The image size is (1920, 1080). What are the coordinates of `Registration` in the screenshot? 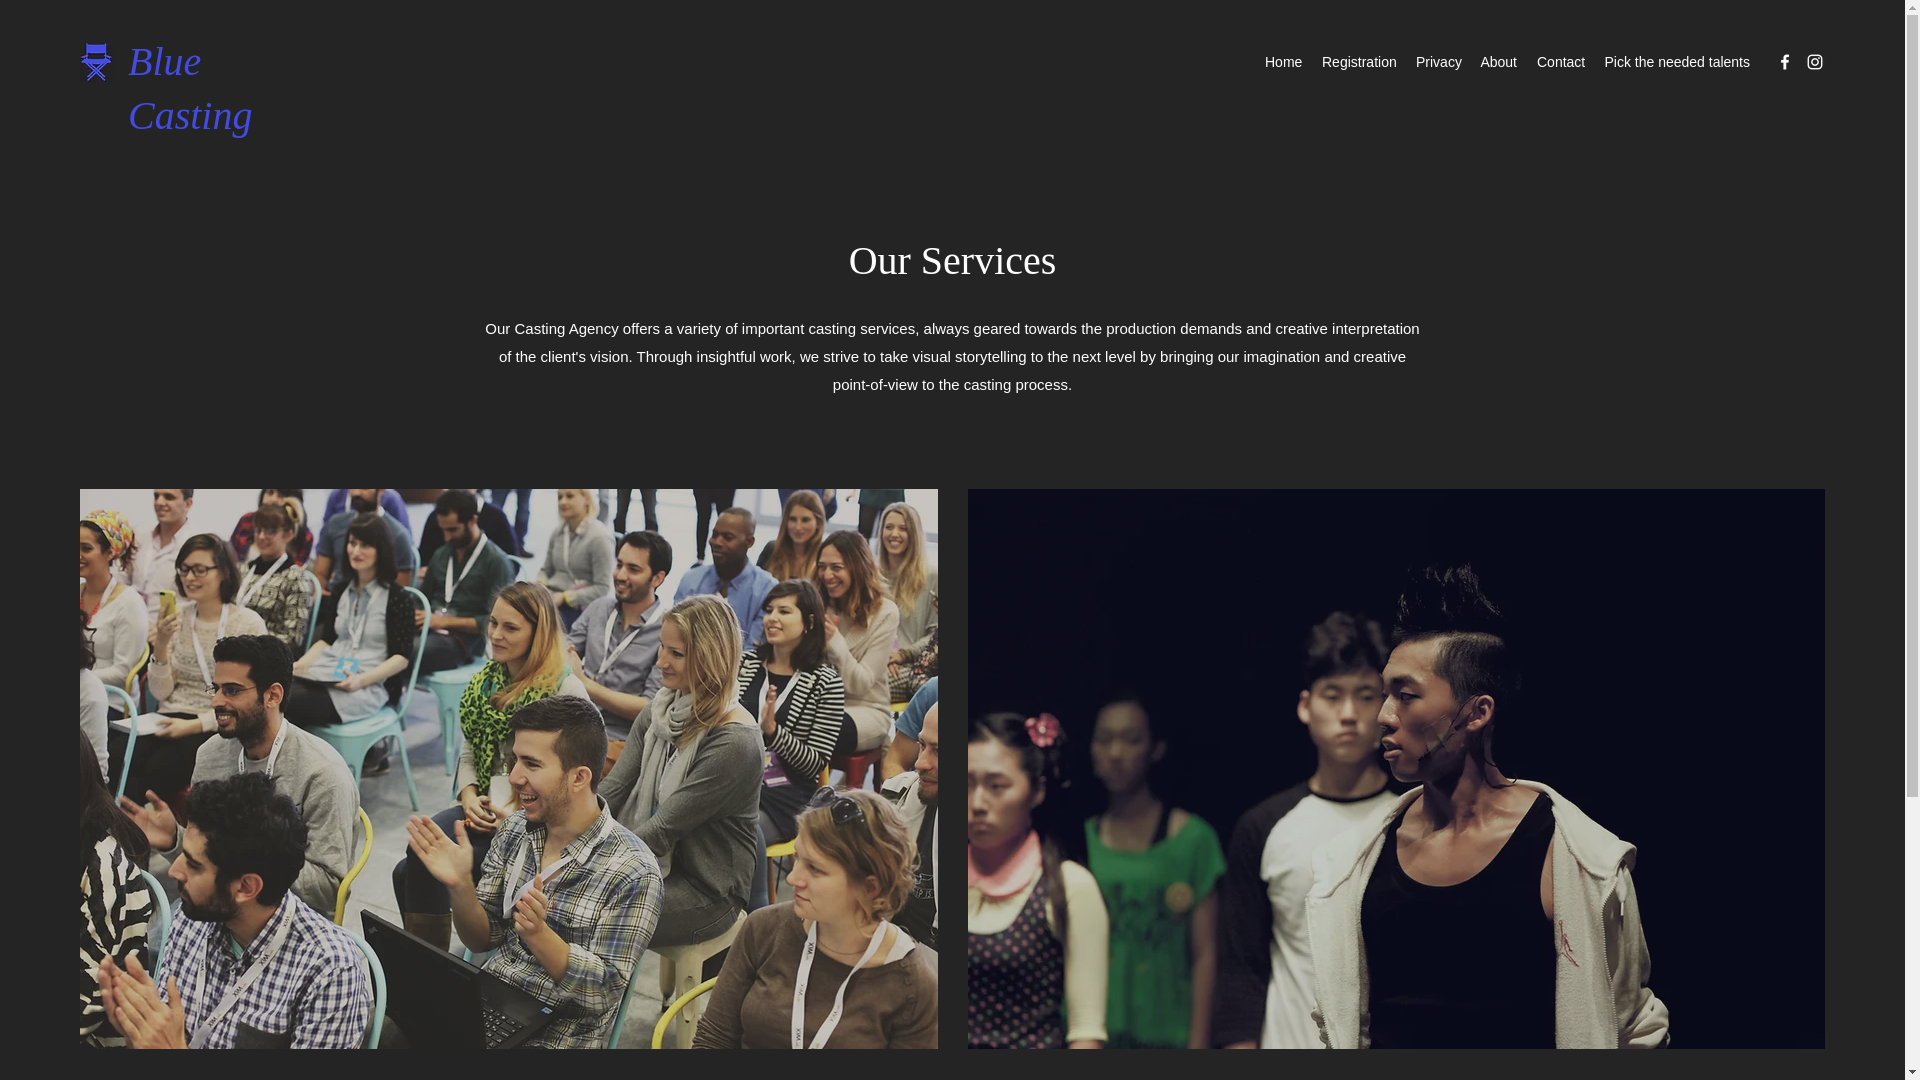 It's located at (1358, 62).